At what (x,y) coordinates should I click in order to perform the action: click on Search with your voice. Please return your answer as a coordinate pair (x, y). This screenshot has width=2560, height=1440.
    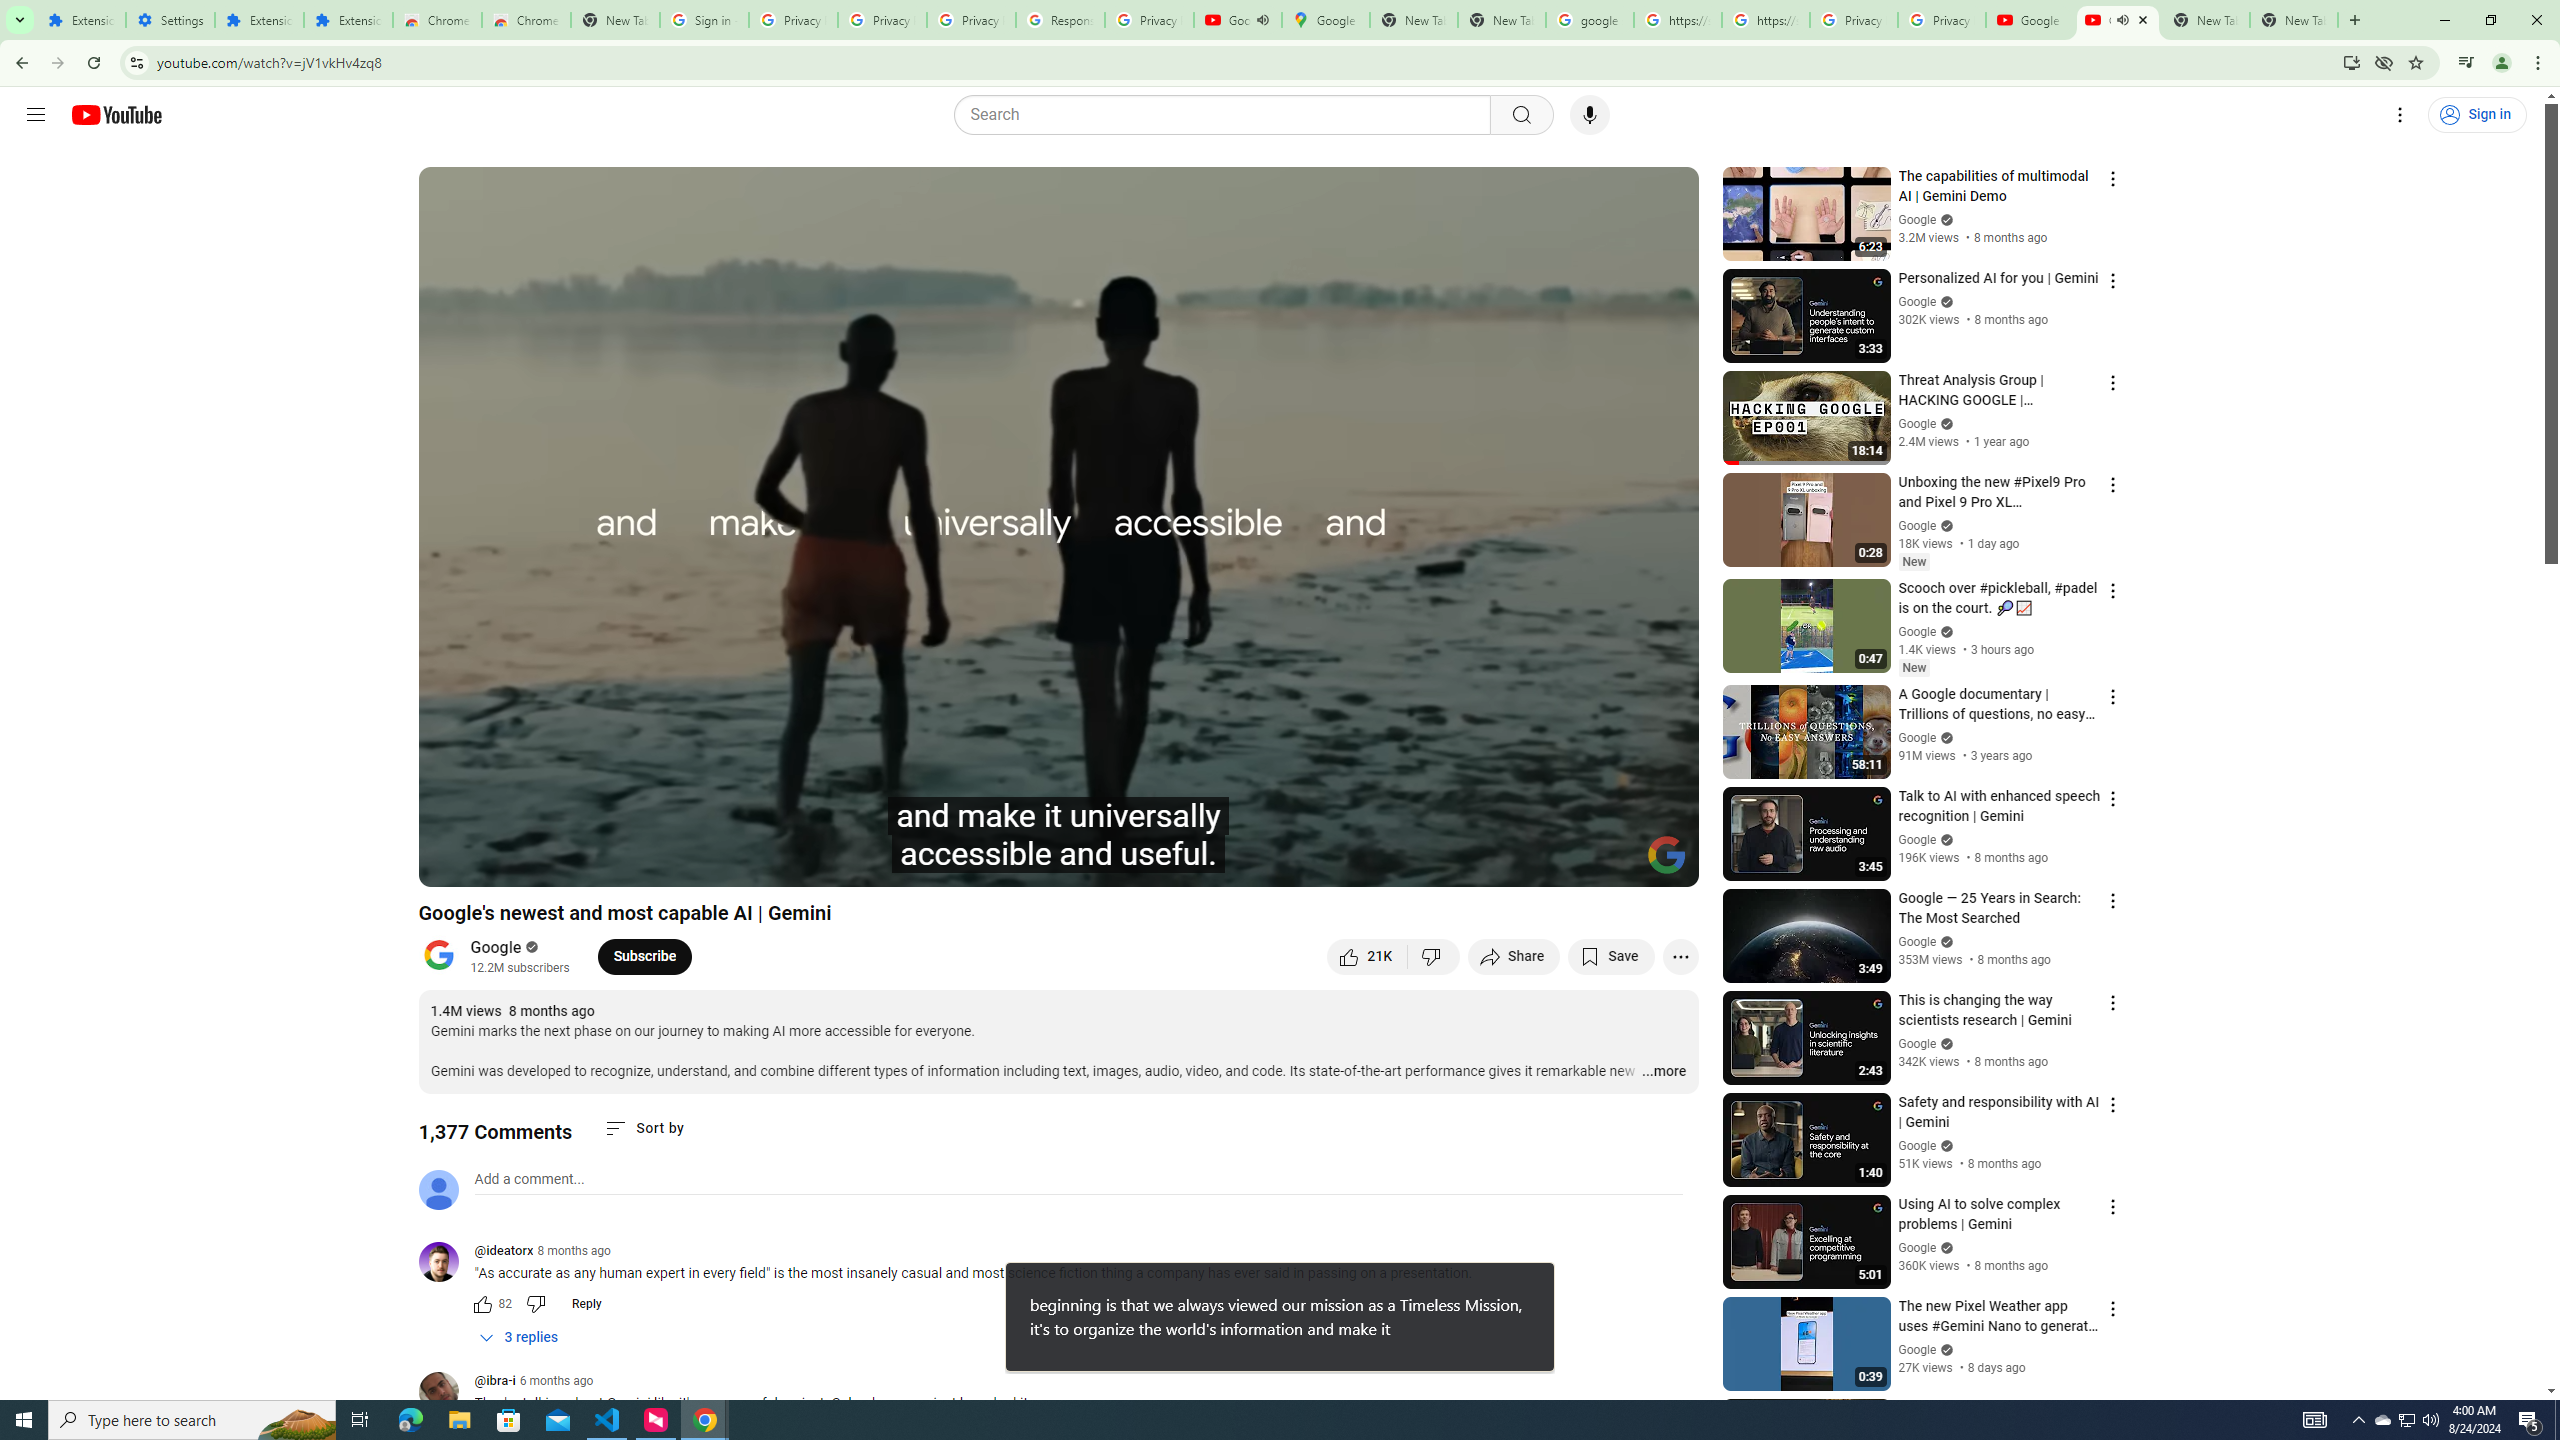
    Looking at the image, I should click on (1590, 115).